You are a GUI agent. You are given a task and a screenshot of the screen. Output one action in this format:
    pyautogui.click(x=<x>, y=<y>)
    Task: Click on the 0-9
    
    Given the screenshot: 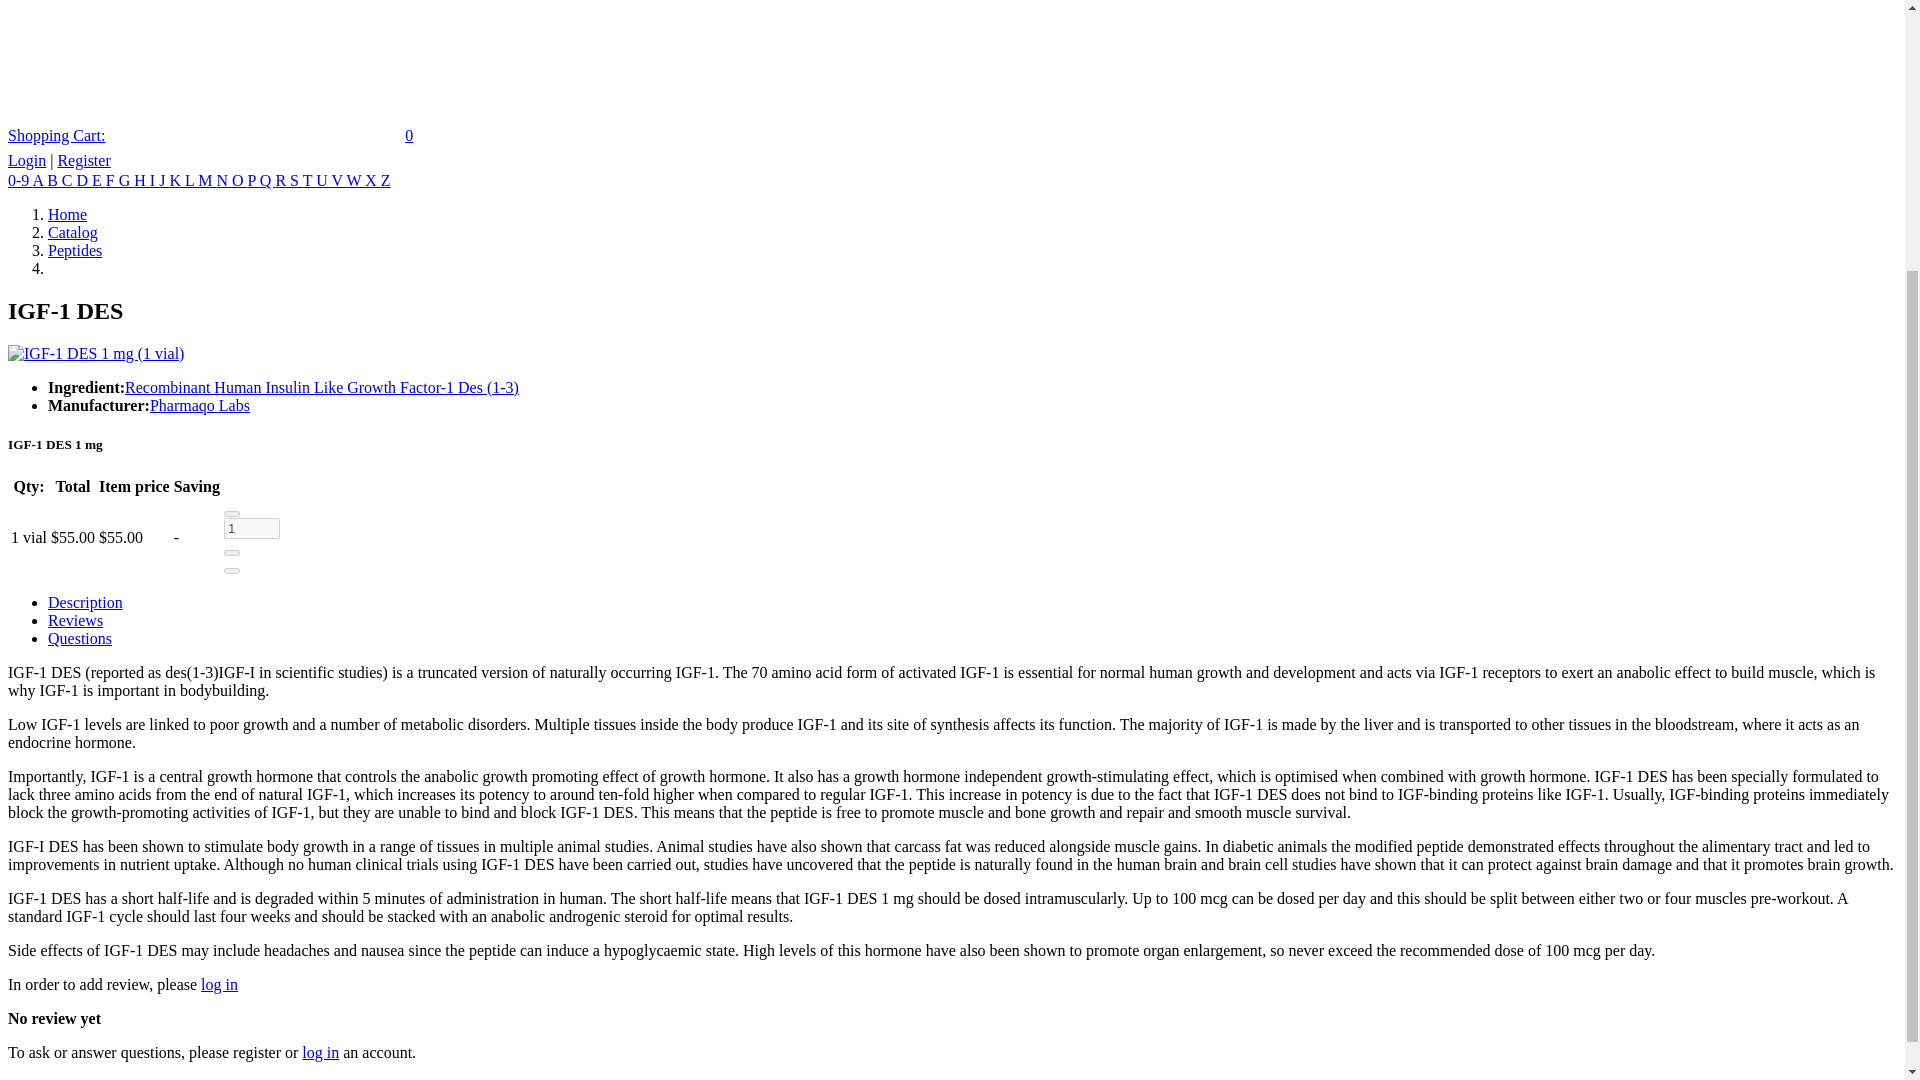 What is the action you would take?
    pyautogui.click(x=20, y=180)
    